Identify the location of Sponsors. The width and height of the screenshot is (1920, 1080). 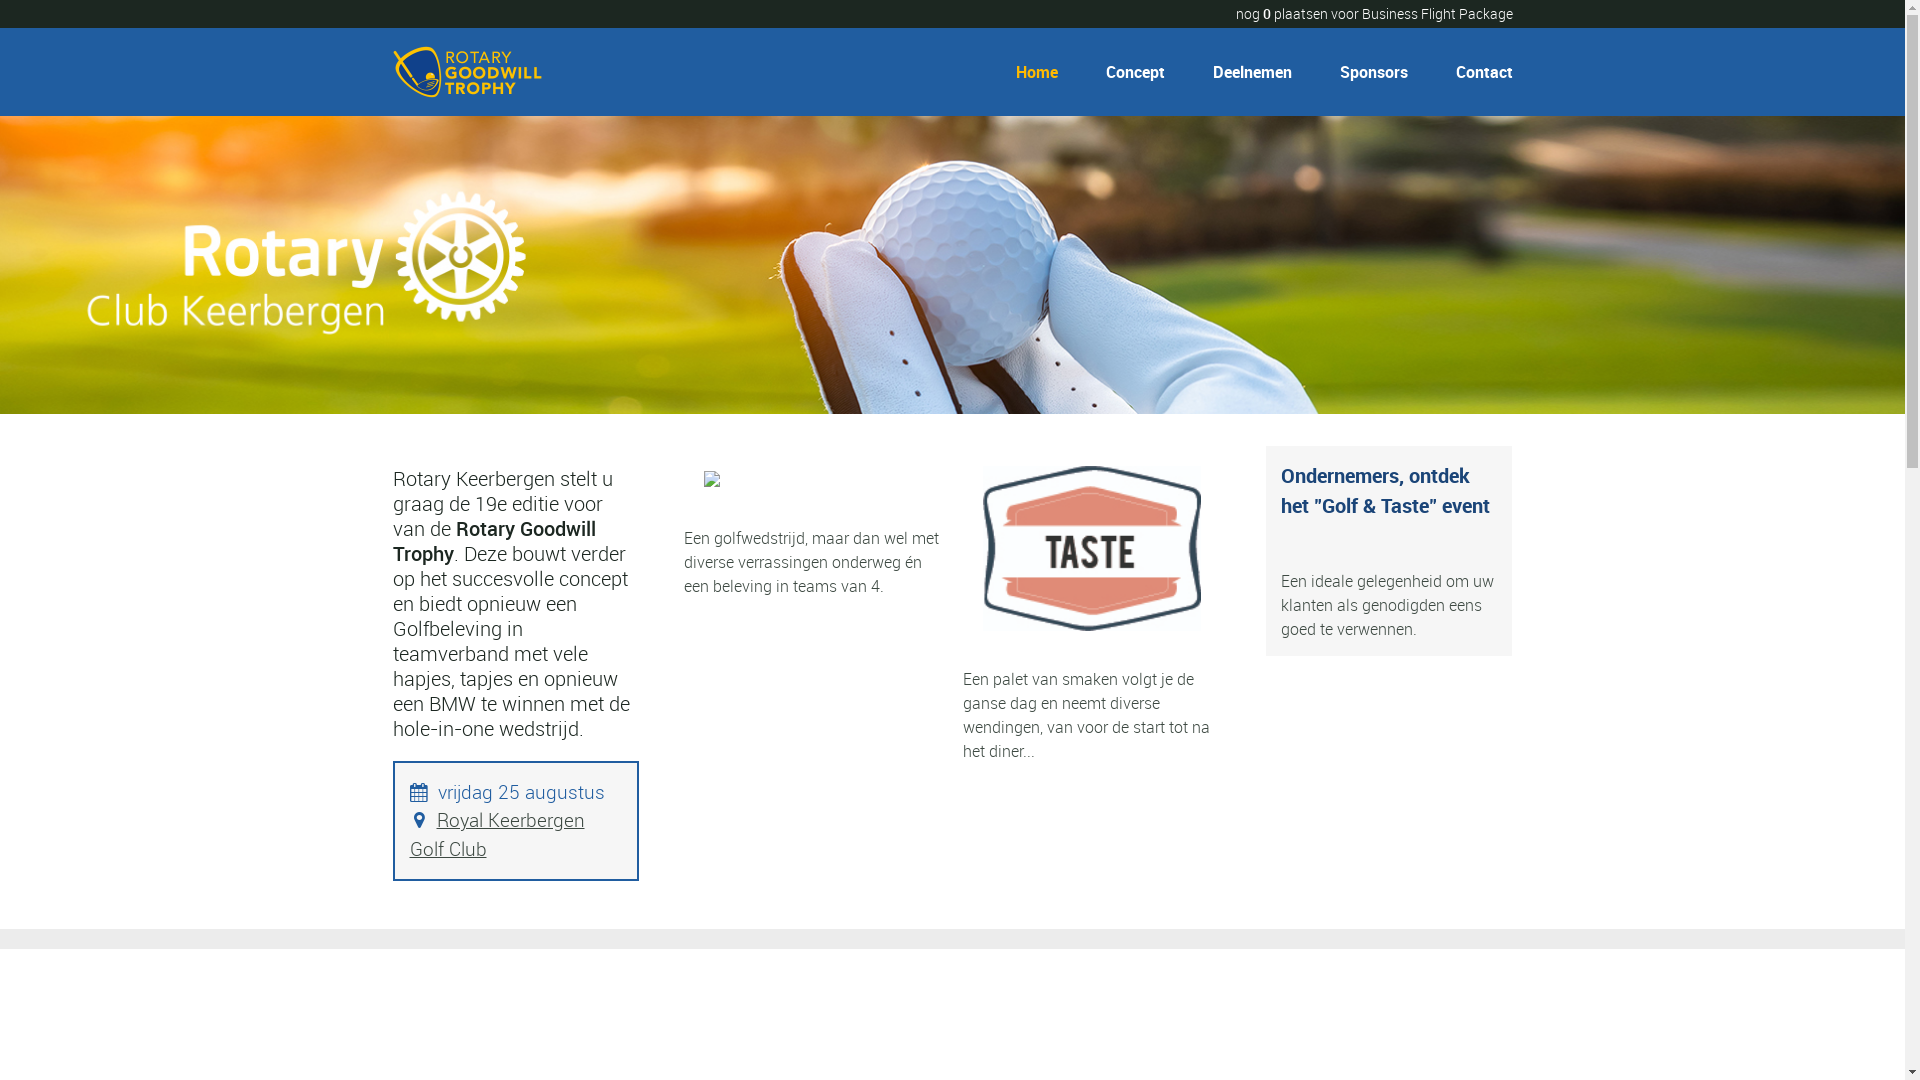
(1374, 72).